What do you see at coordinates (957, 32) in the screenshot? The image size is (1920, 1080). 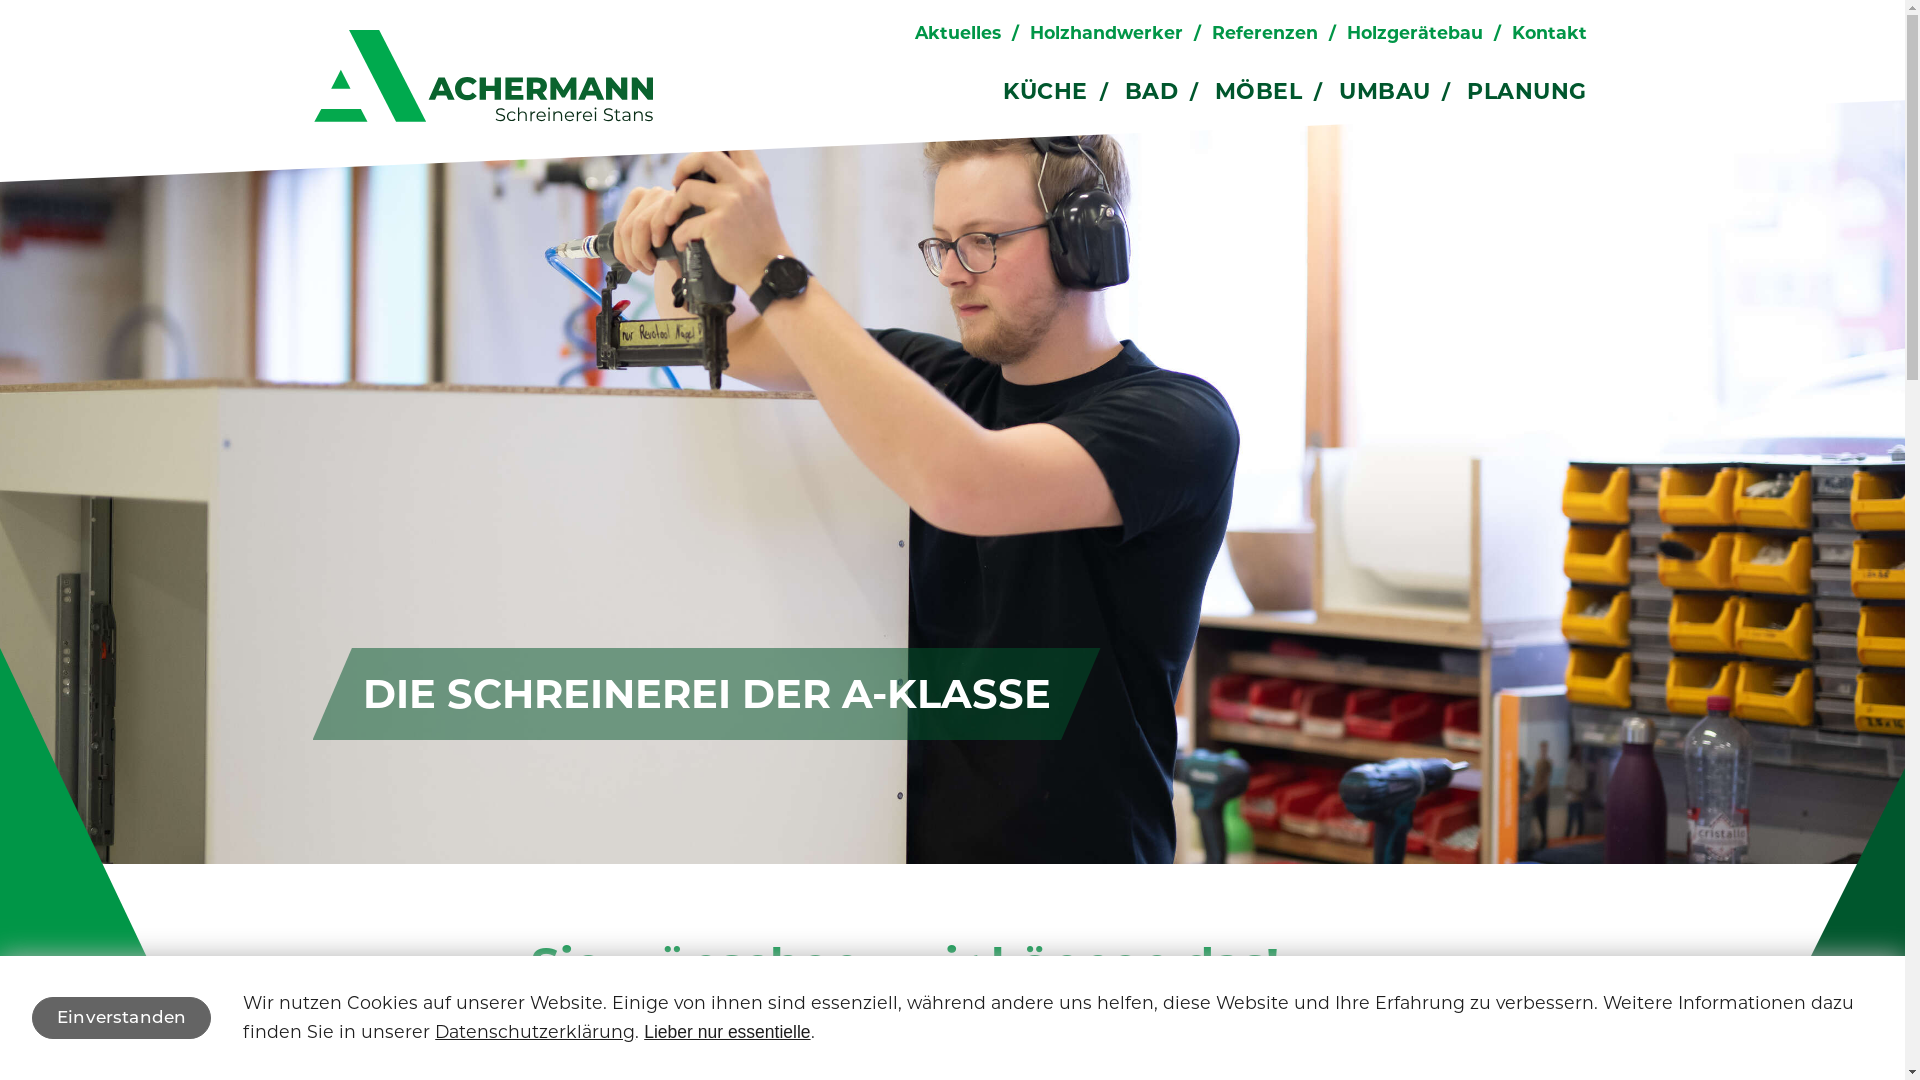 I see `Aktuelles` at bounding box center [957, 32].